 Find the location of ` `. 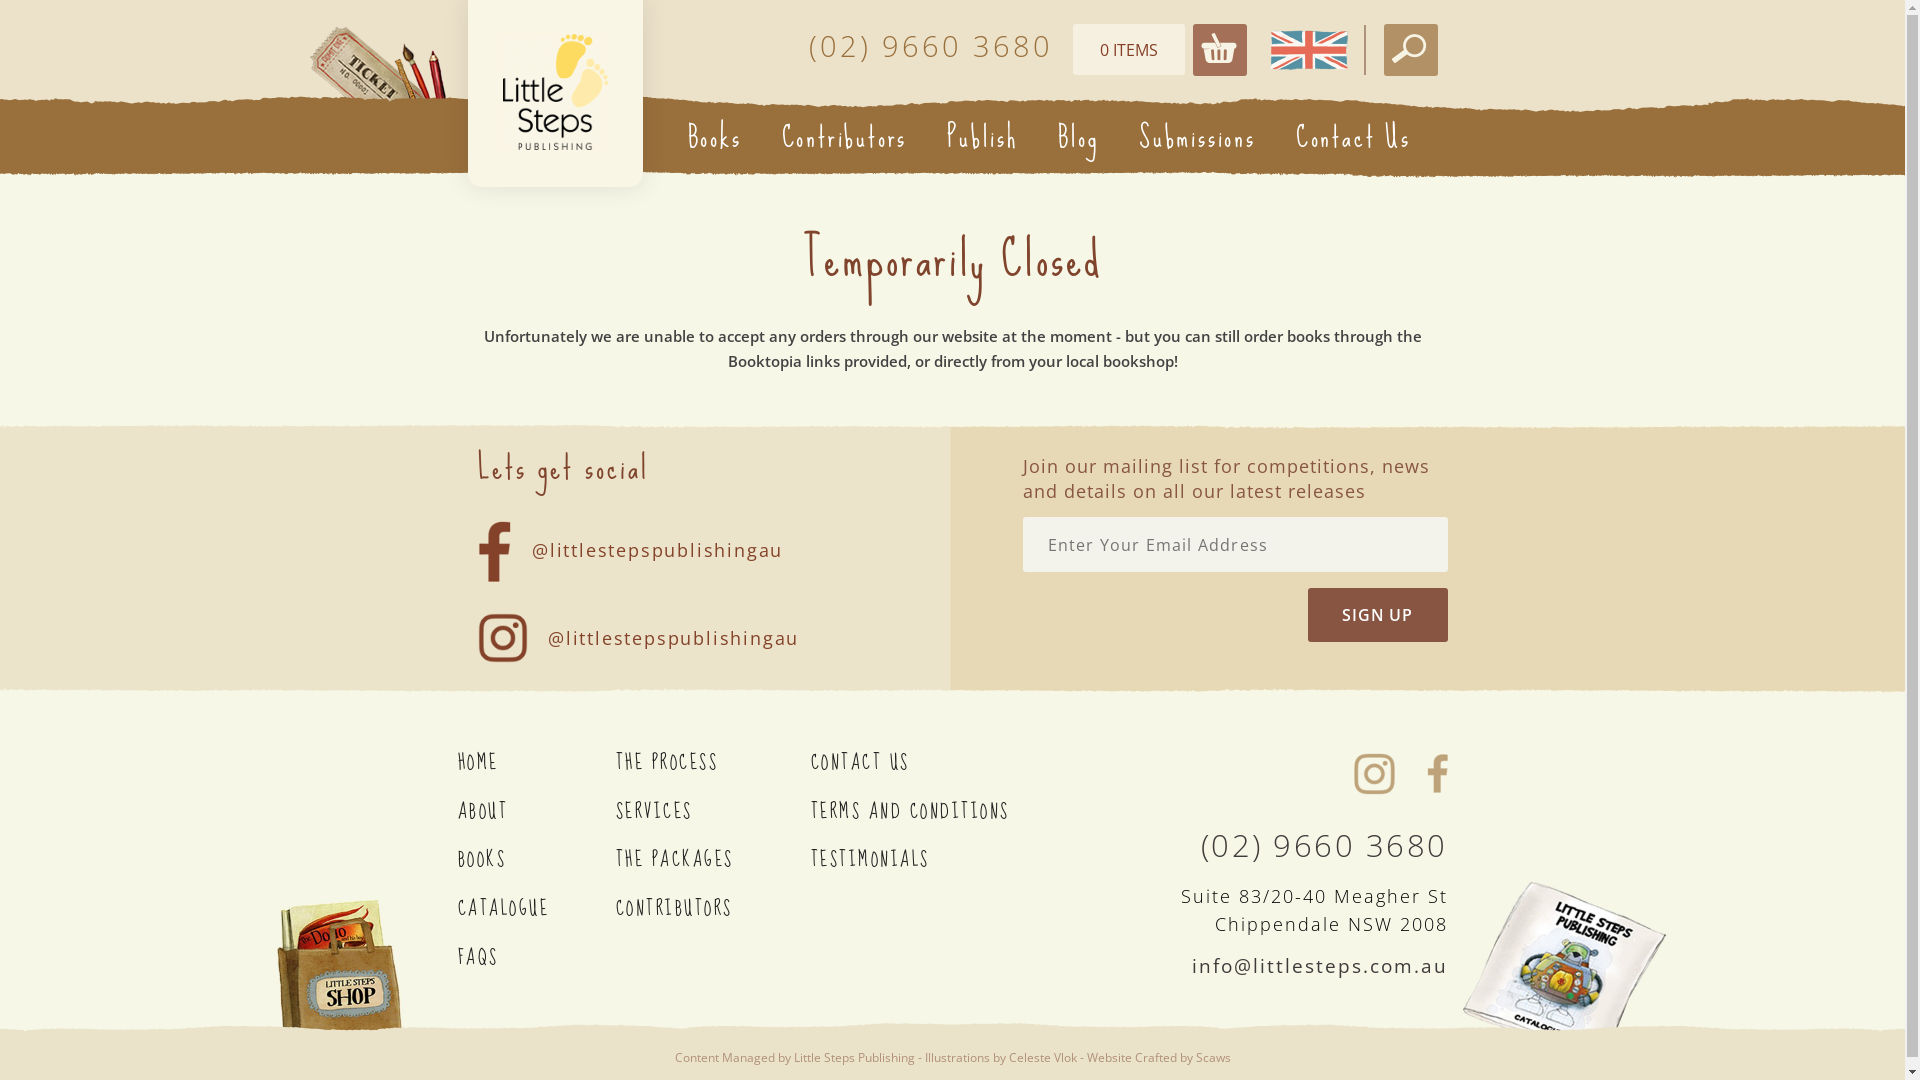

  is located at coordinates (554, 92).